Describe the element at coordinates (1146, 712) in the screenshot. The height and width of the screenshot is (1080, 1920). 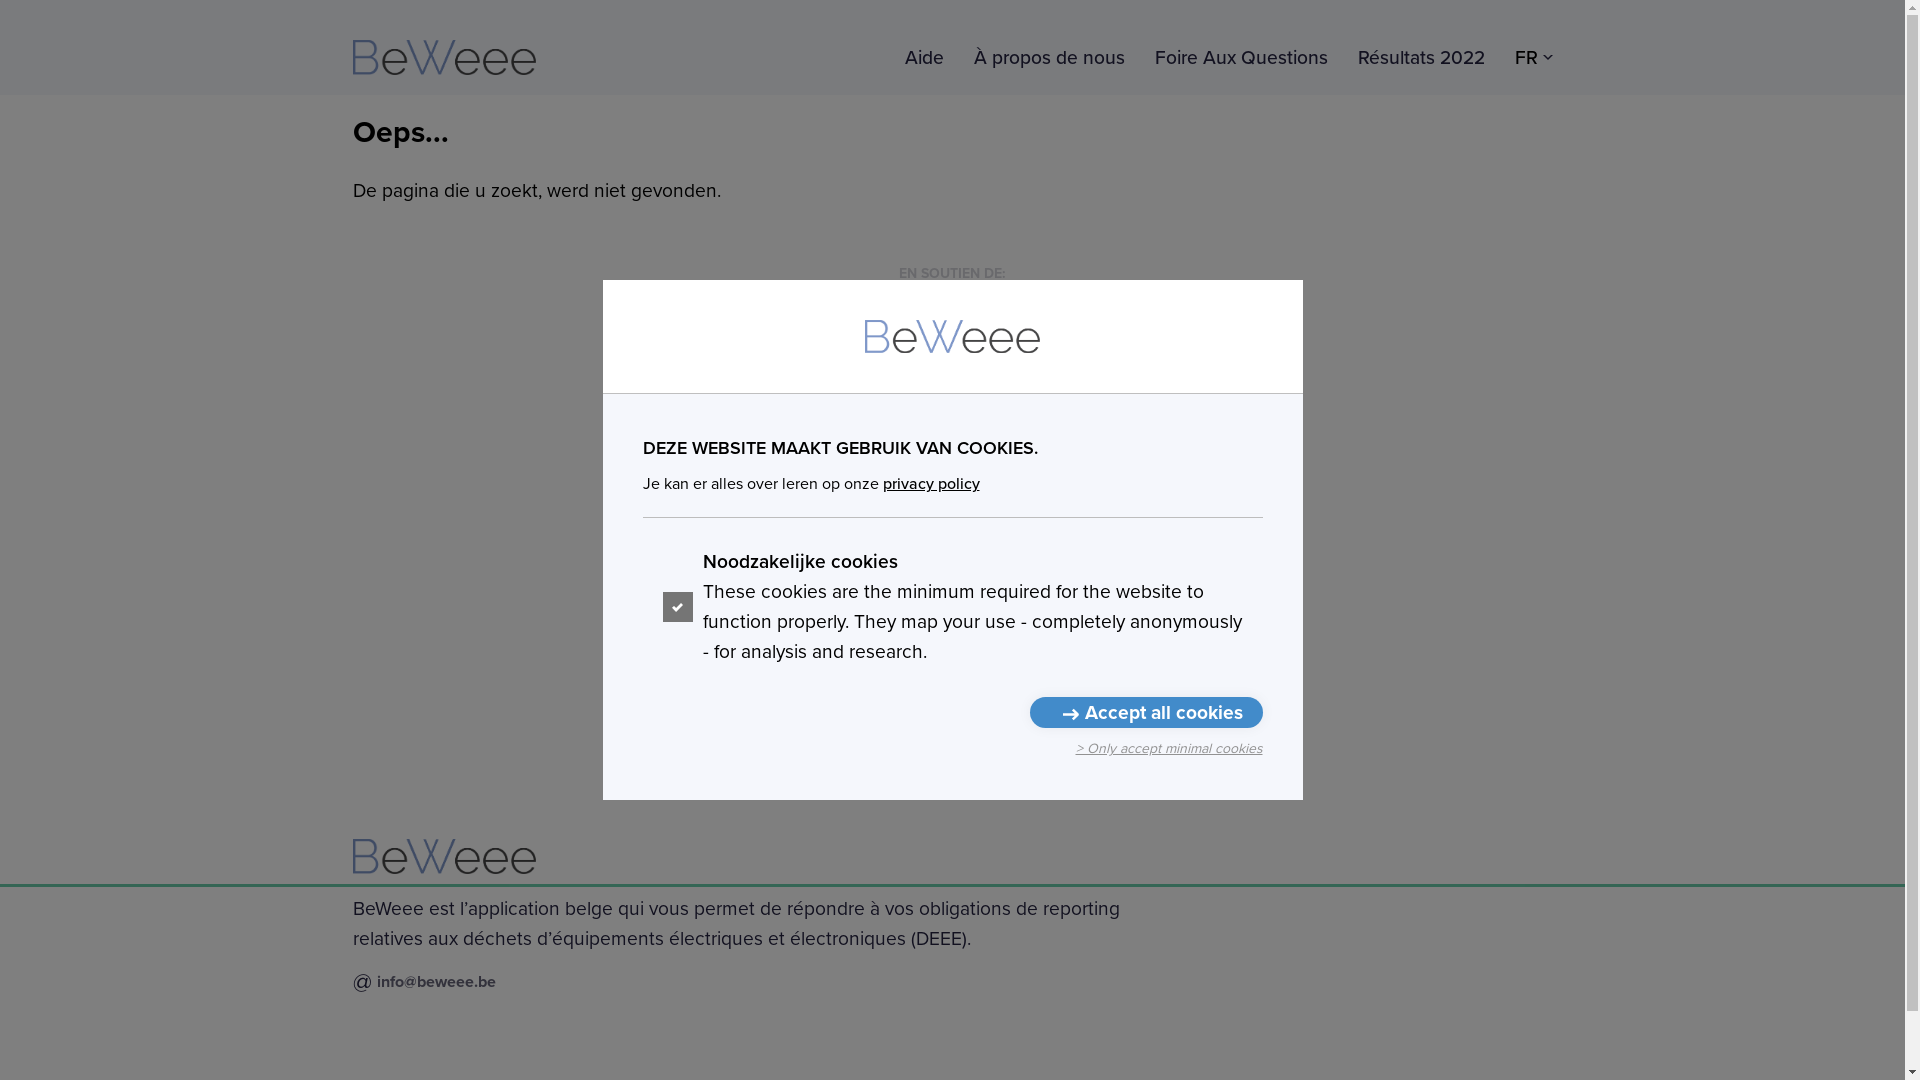
I see `Accept all cookies` at that location.